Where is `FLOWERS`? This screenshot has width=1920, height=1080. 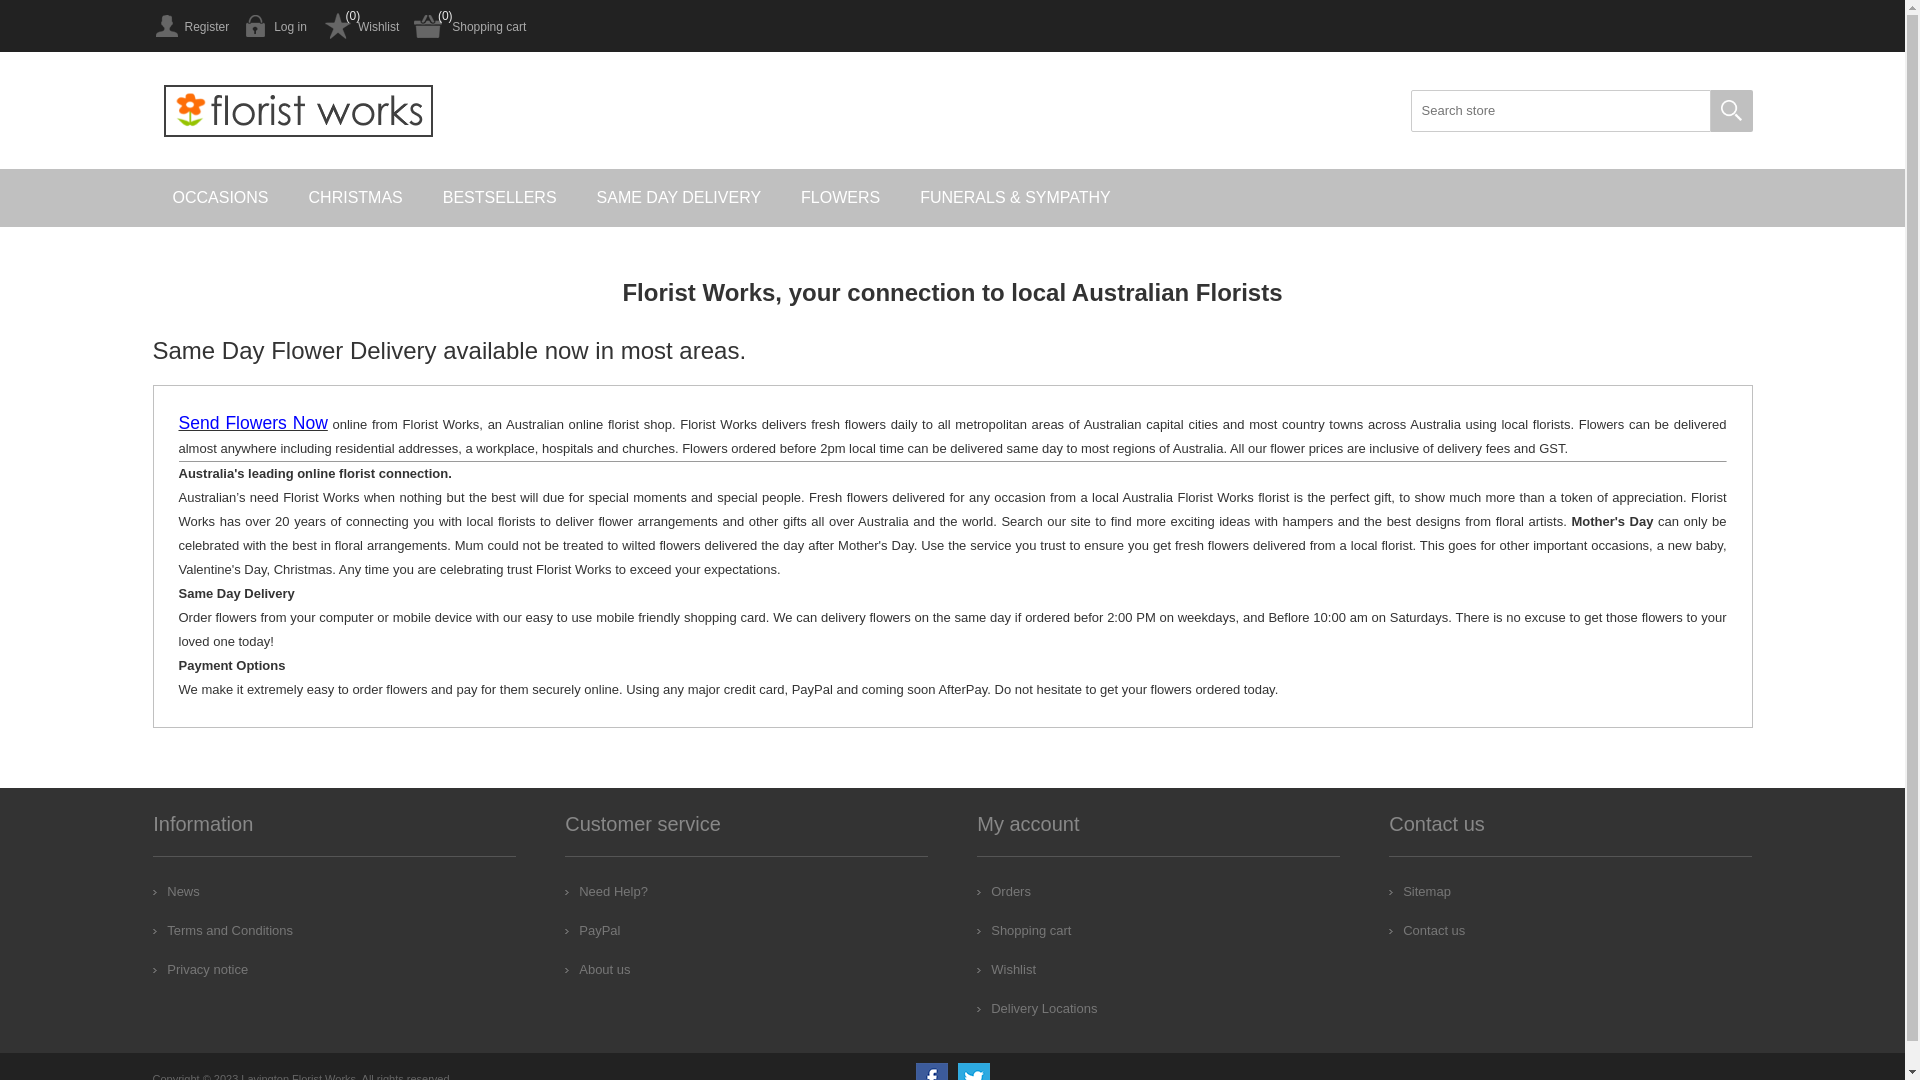 FLOWERS is located at coordinates (840, 198).